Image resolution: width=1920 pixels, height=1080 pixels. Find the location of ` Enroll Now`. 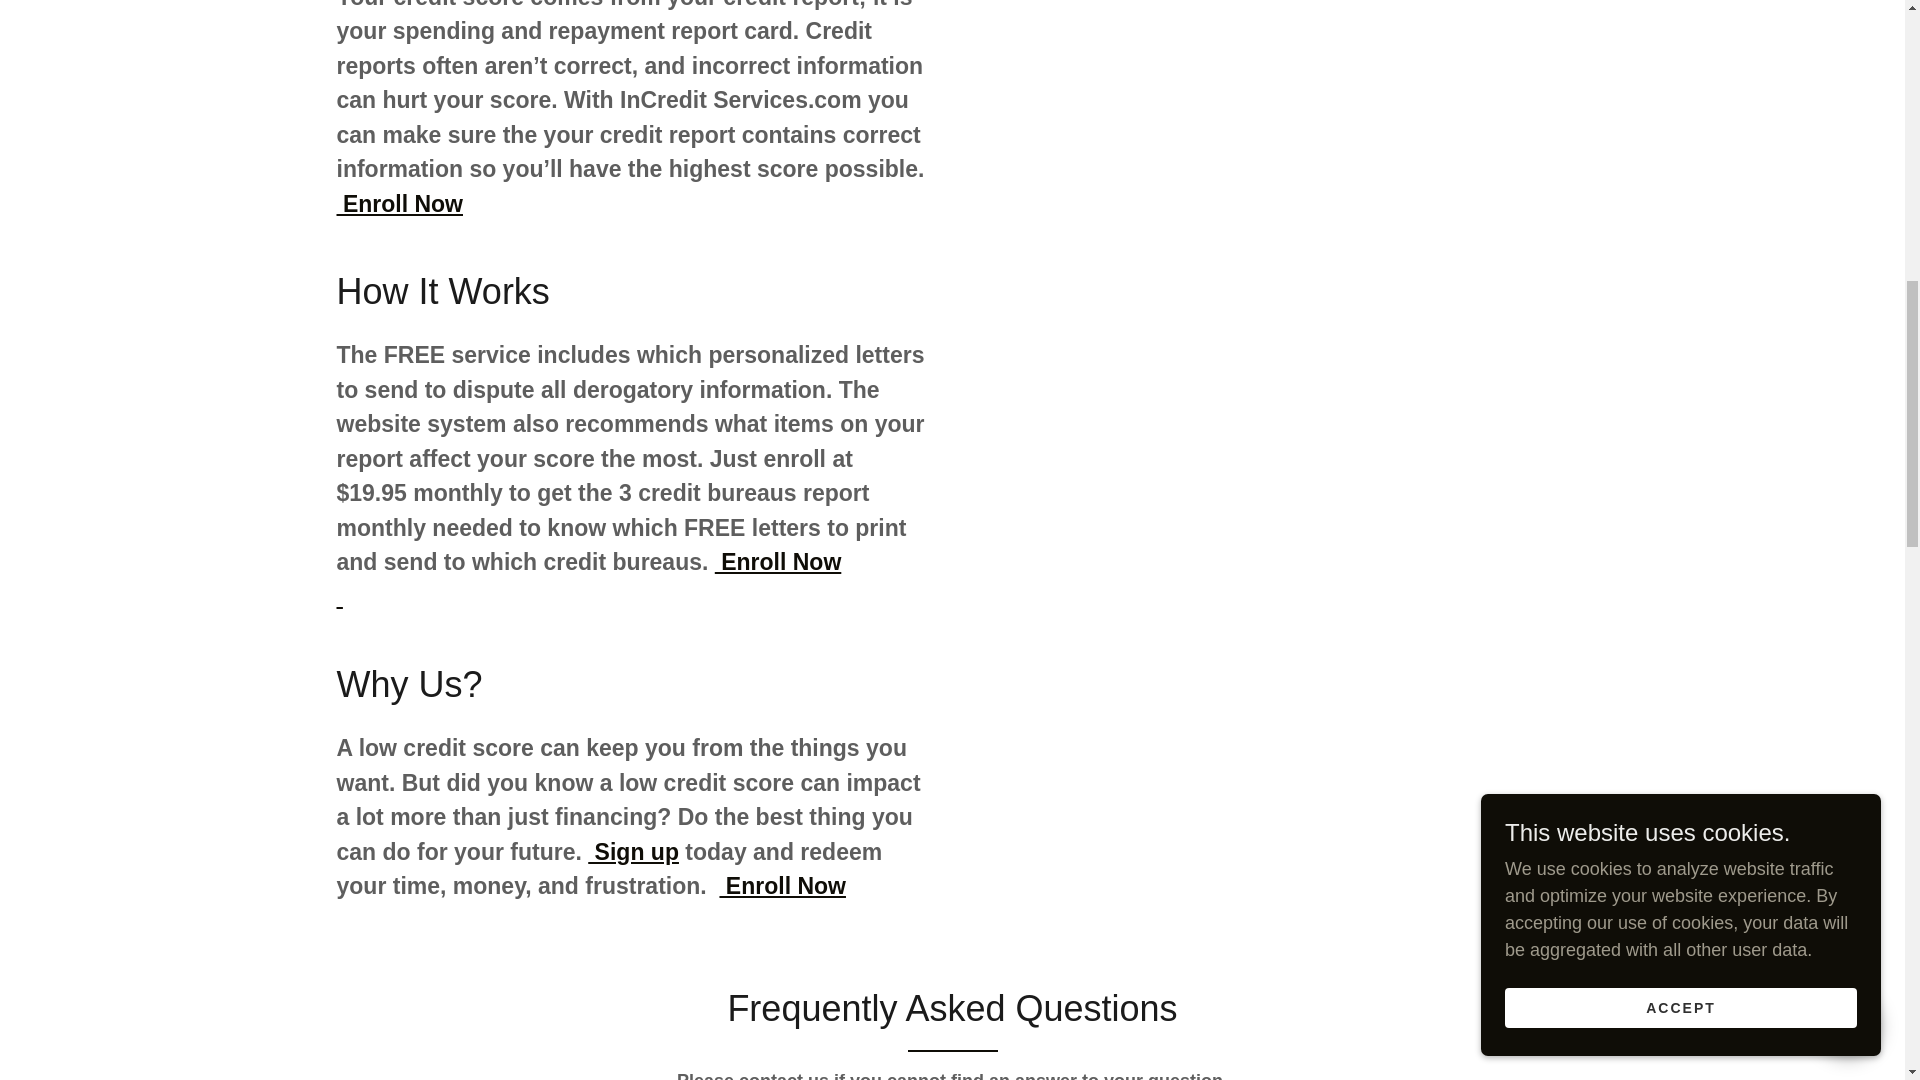

 Enroll Now is located at coordinates (399, 204).